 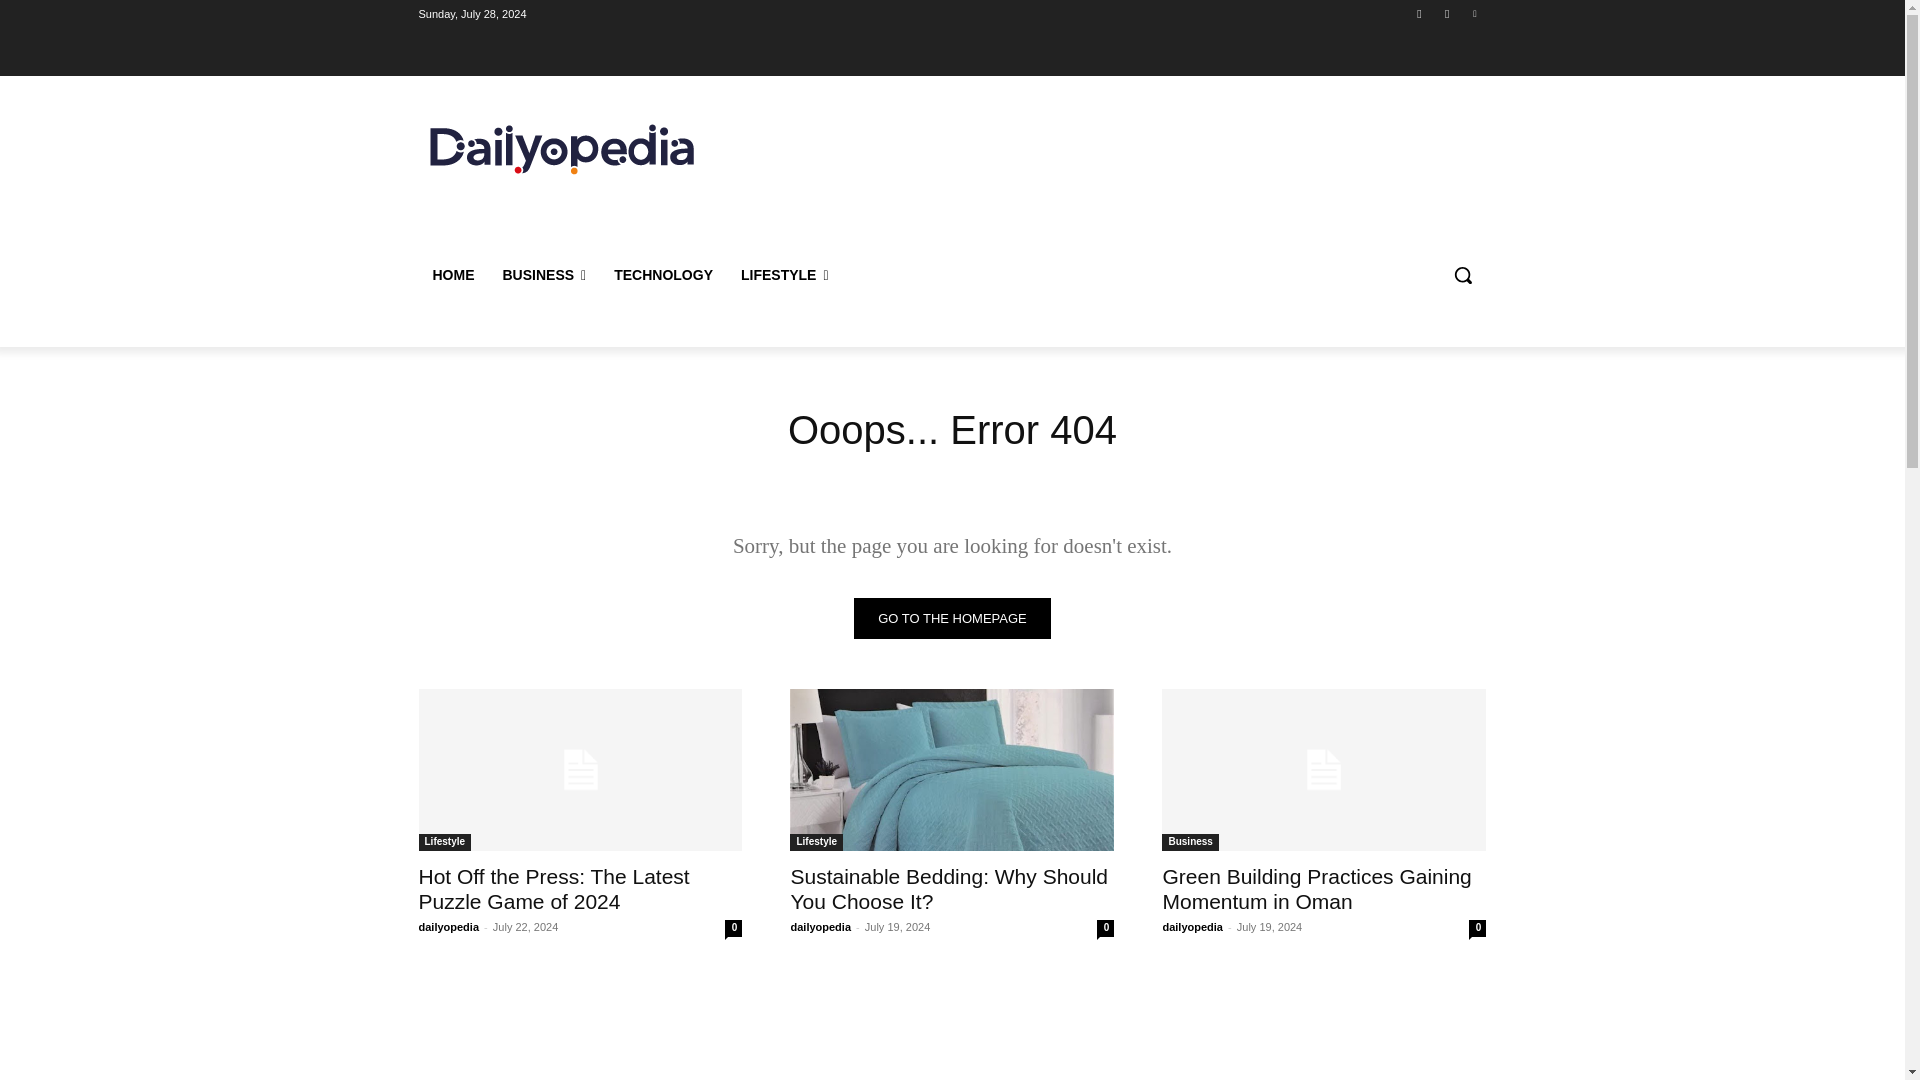 What do you see at coordinates (554, 888) in the screenshot?
I see `Hot Off the Press: The Latest Puzzle Game of 2024` at bounding box center [554, 888].